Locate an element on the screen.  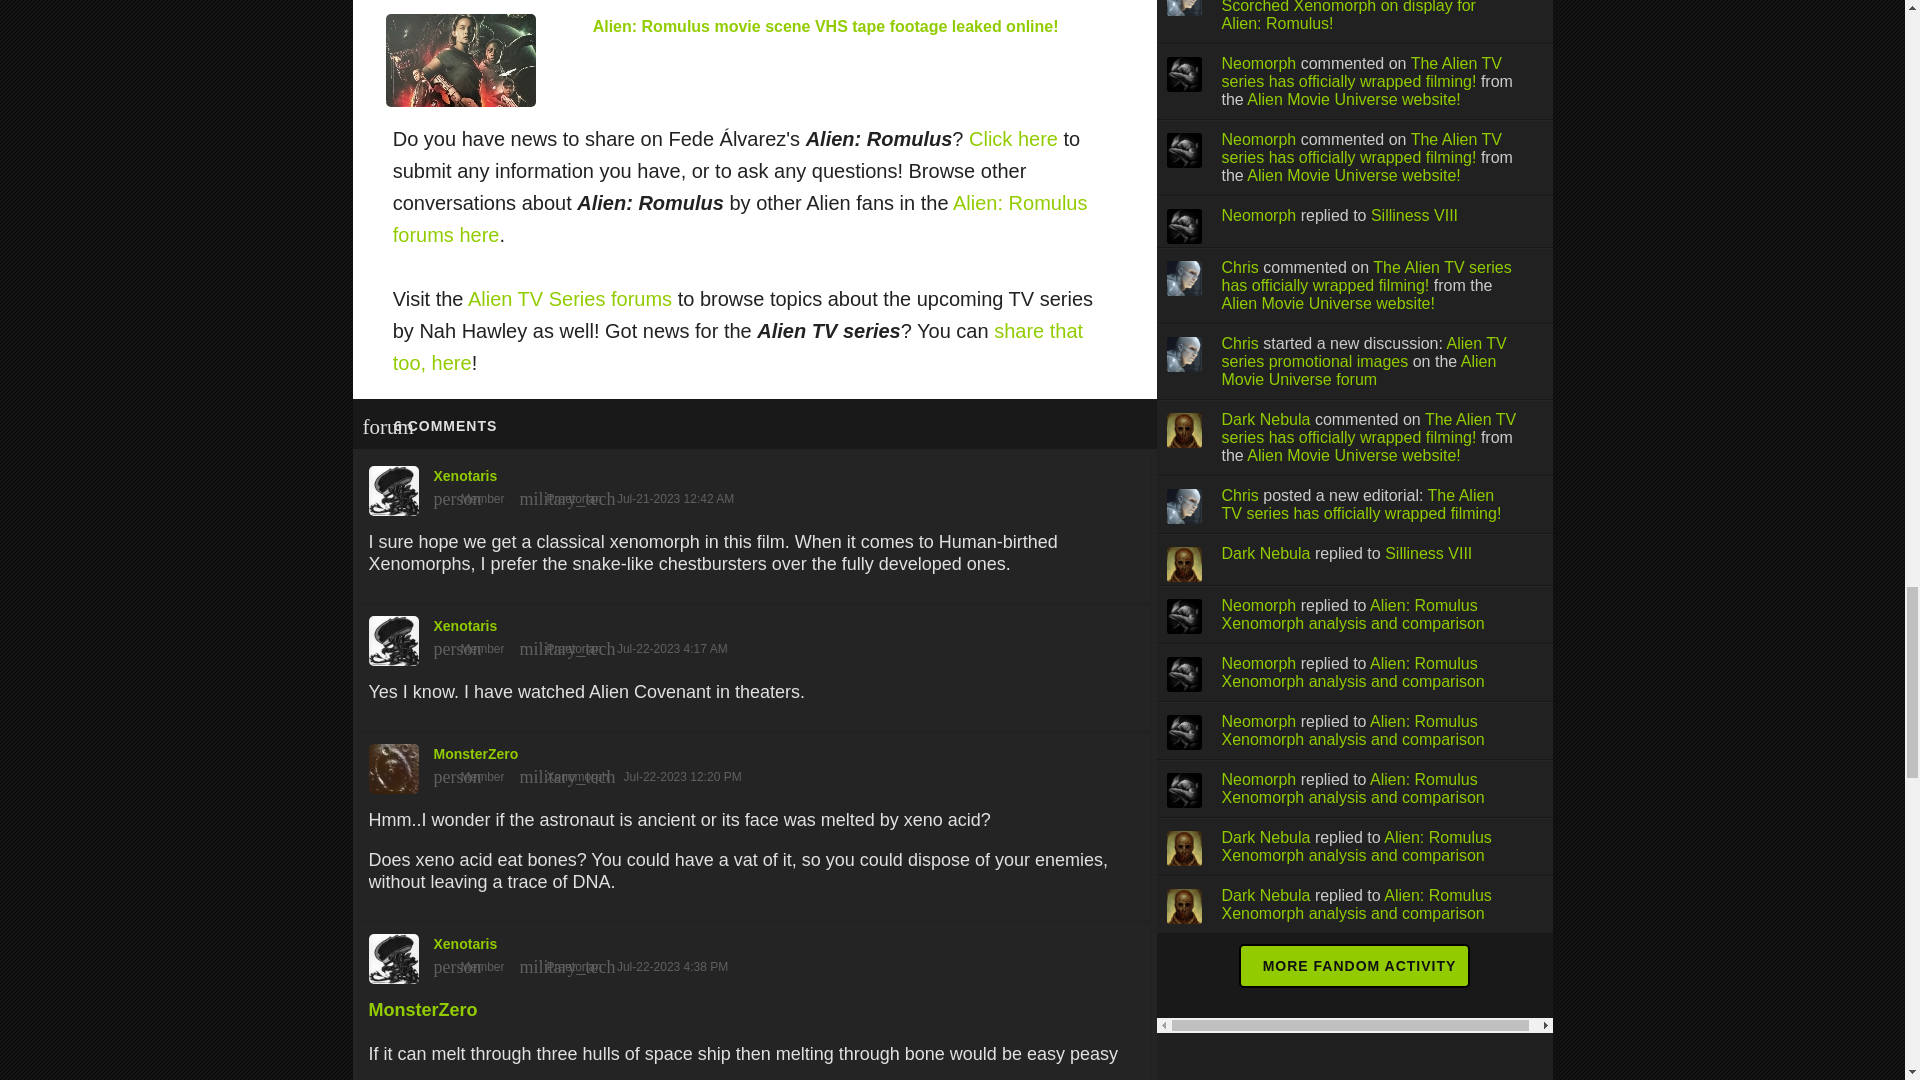
Alien: Romulus movie scene VHS tape footage leaked online! is located at coordinates (826, 26).